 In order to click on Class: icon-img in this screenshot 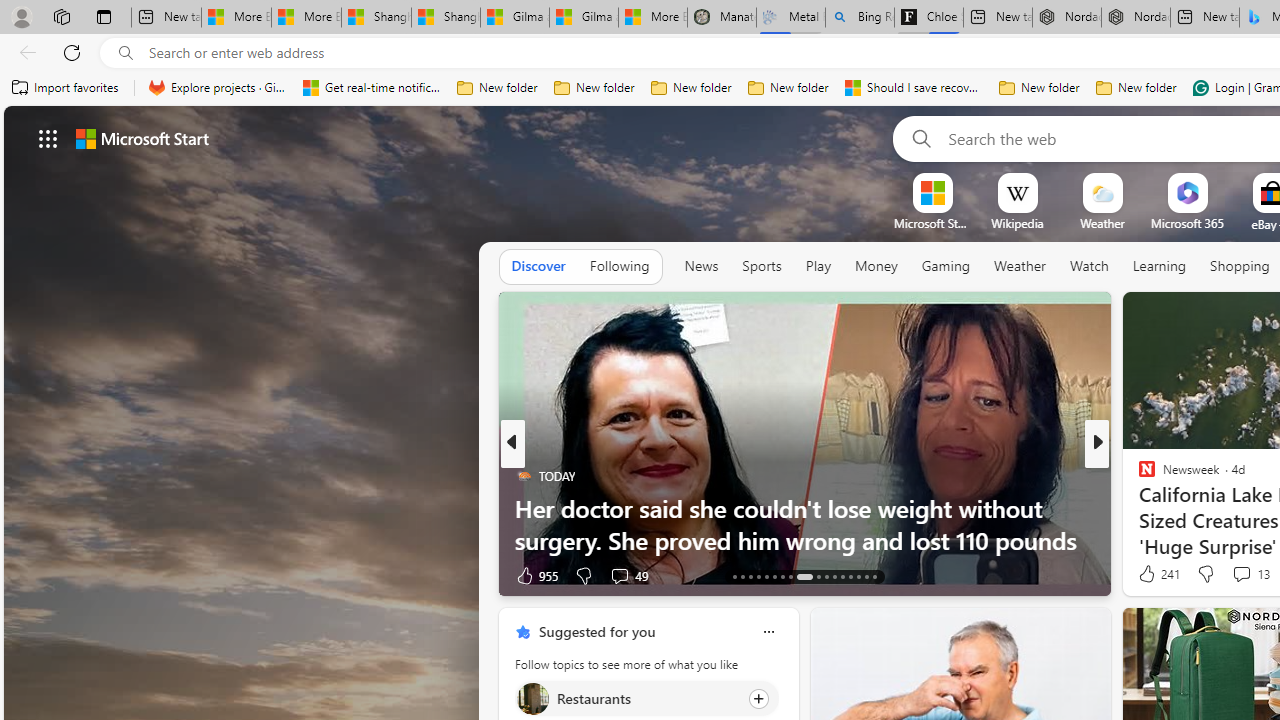, I will do `click(768, 632)`.